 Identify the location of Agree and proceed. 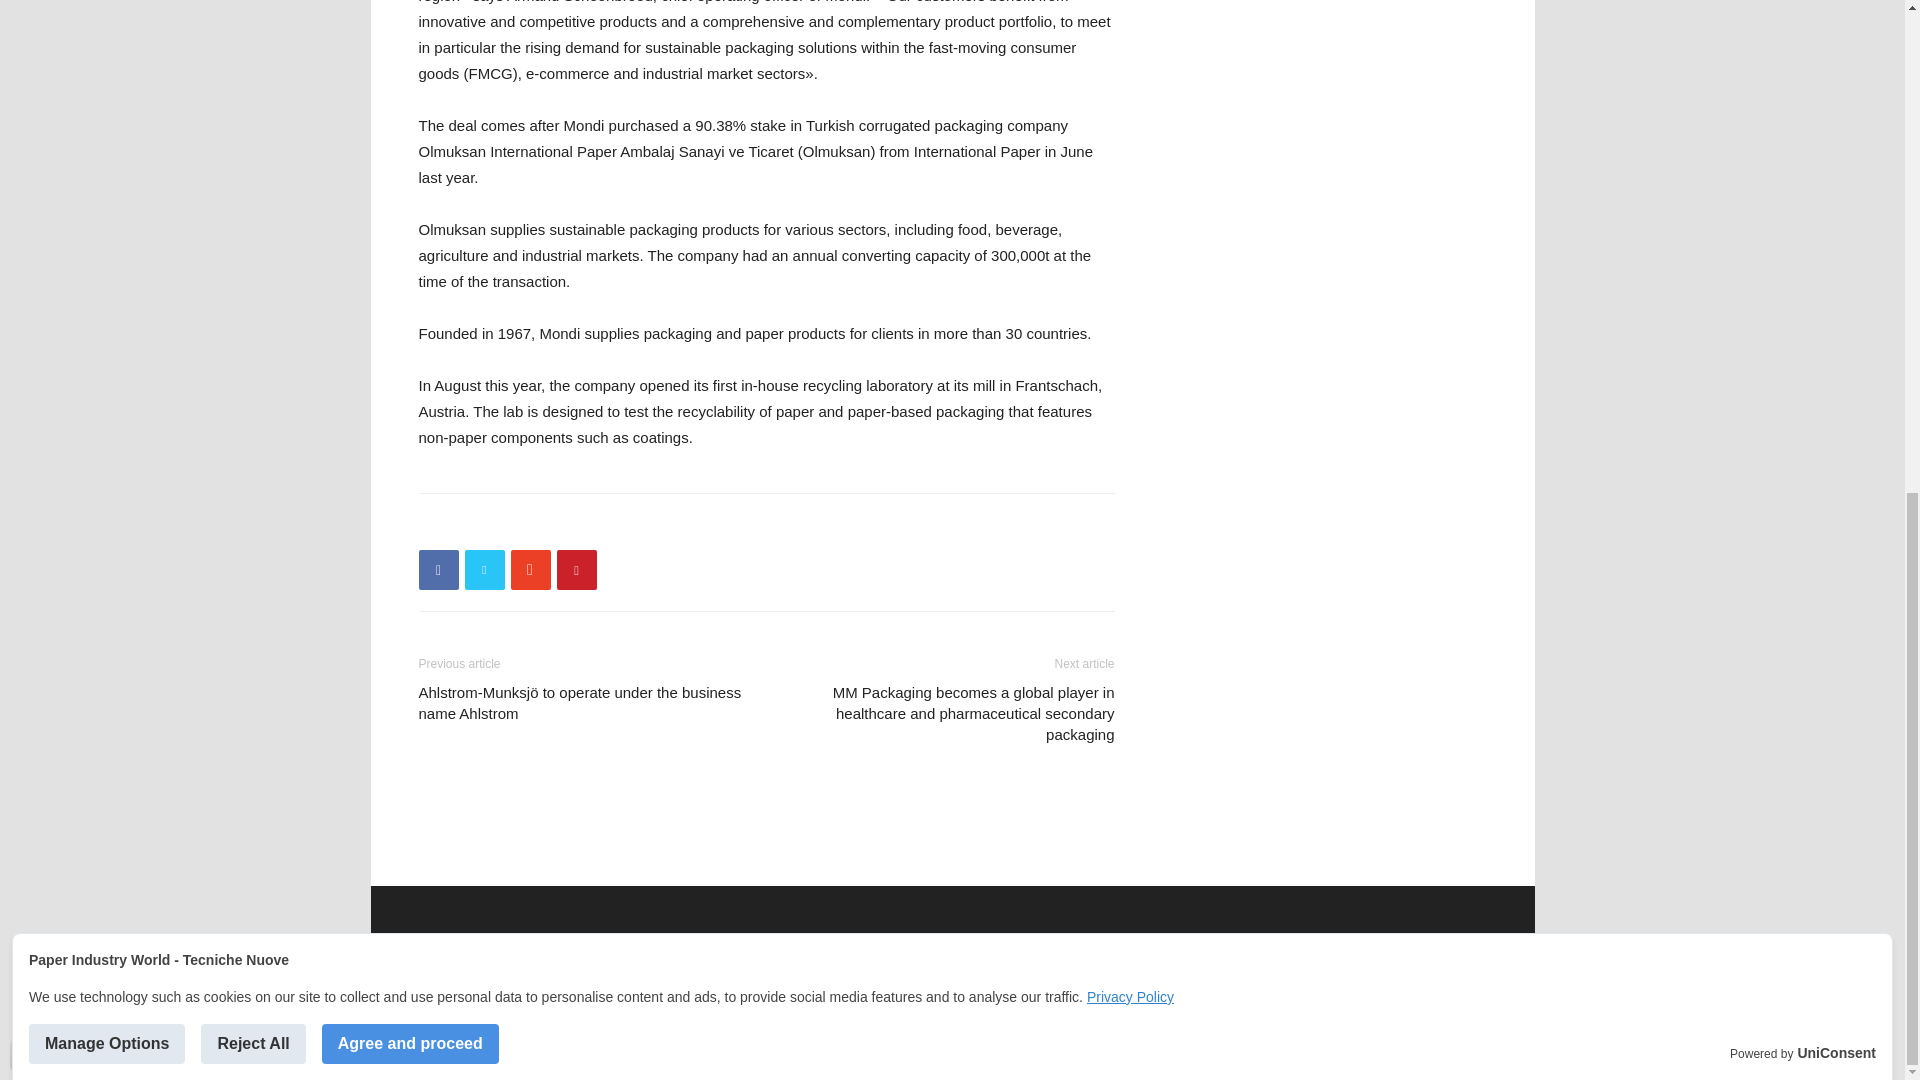
(410, 139).